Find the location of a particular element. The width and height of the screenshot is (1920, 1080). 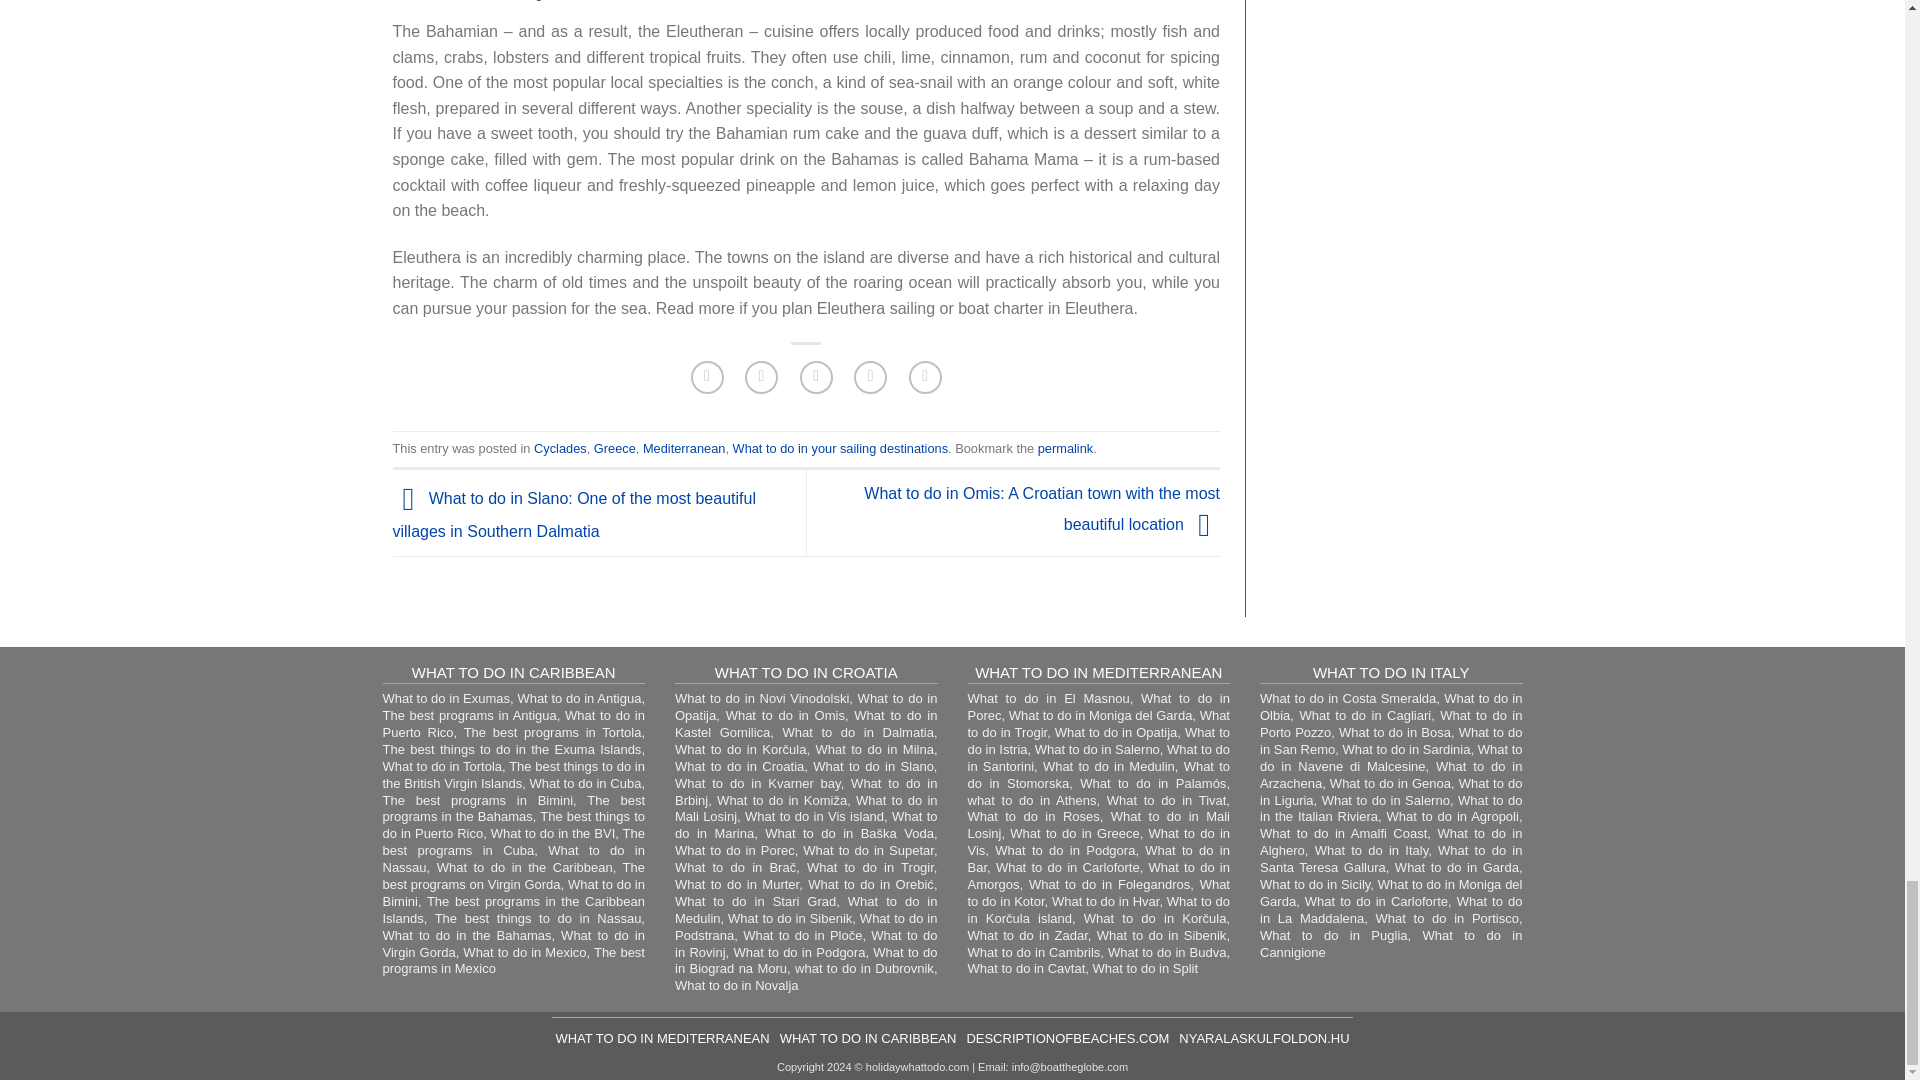

Share on Facebook is located at coordinates (707, 377).